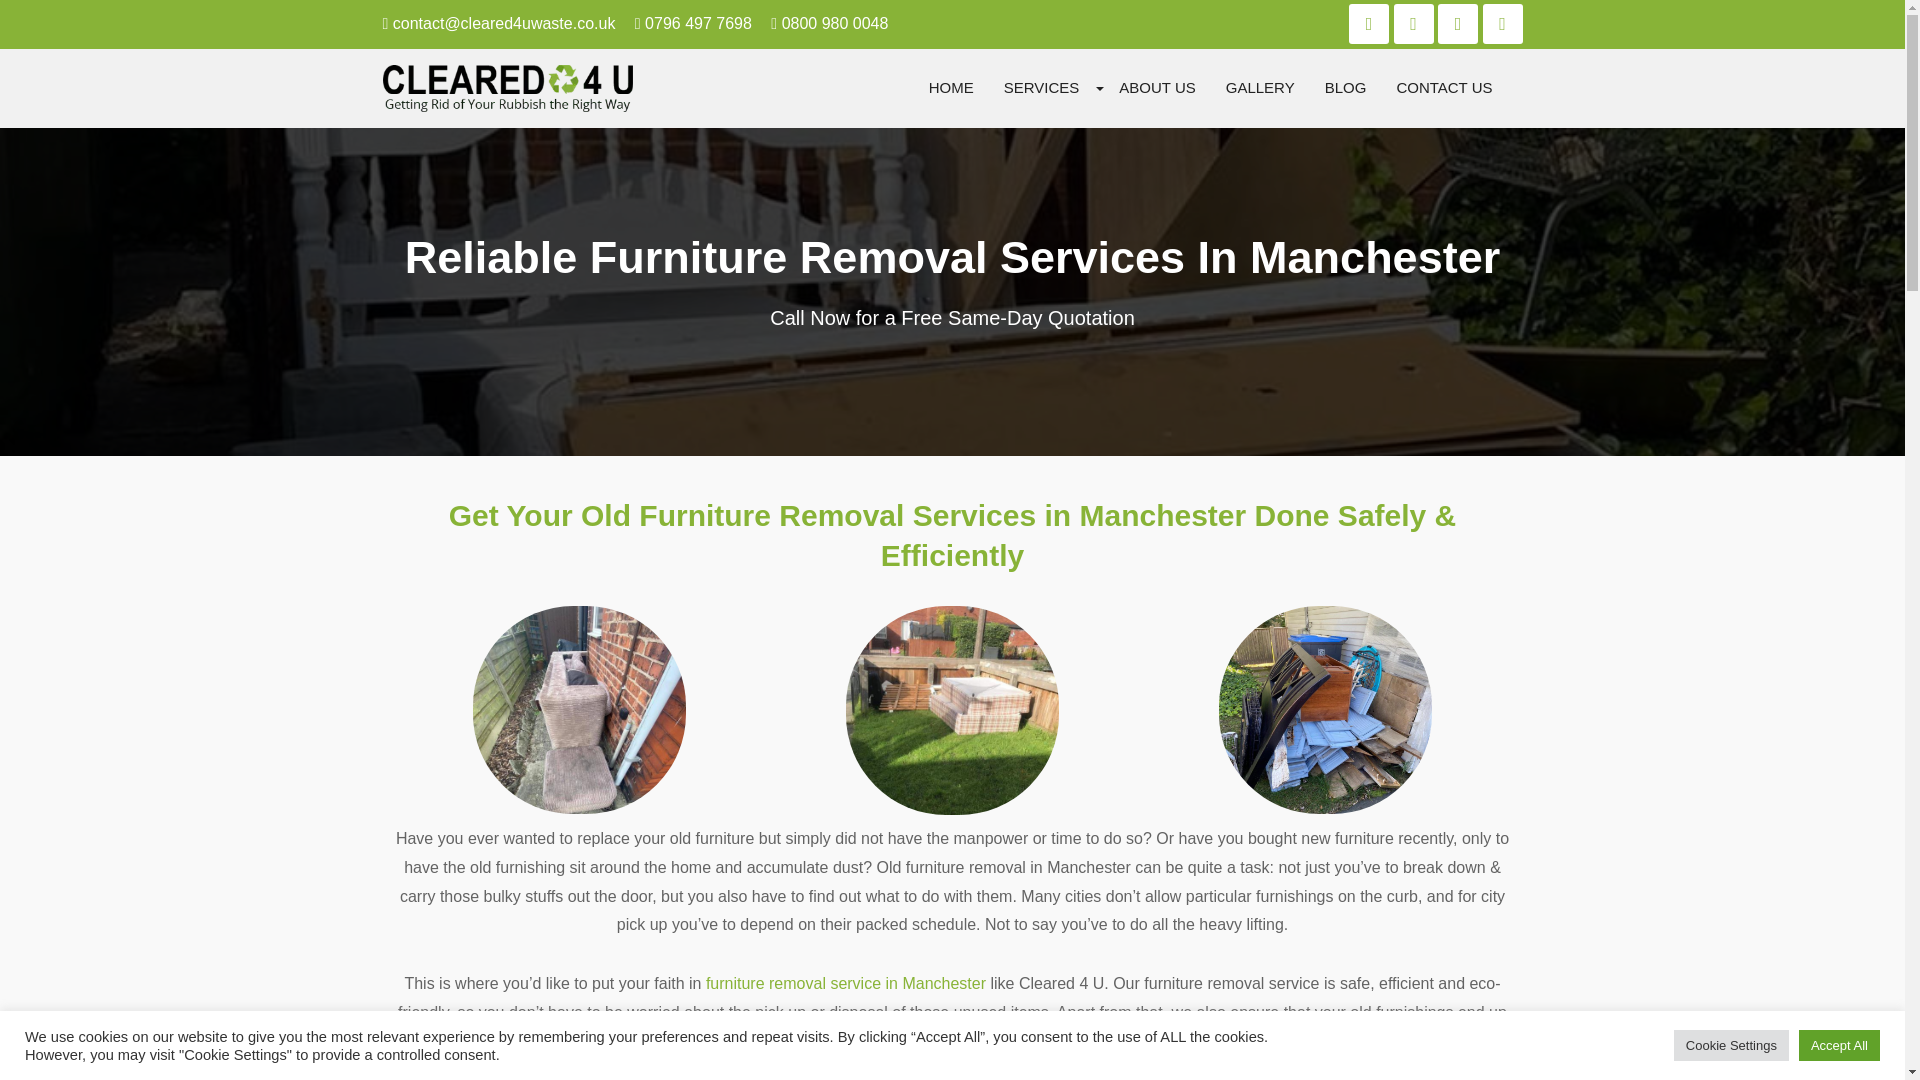 The width and height of the screenshot is (1920, 1080). I want to click on Furniture Waste Removal 2, so click(952, 736).